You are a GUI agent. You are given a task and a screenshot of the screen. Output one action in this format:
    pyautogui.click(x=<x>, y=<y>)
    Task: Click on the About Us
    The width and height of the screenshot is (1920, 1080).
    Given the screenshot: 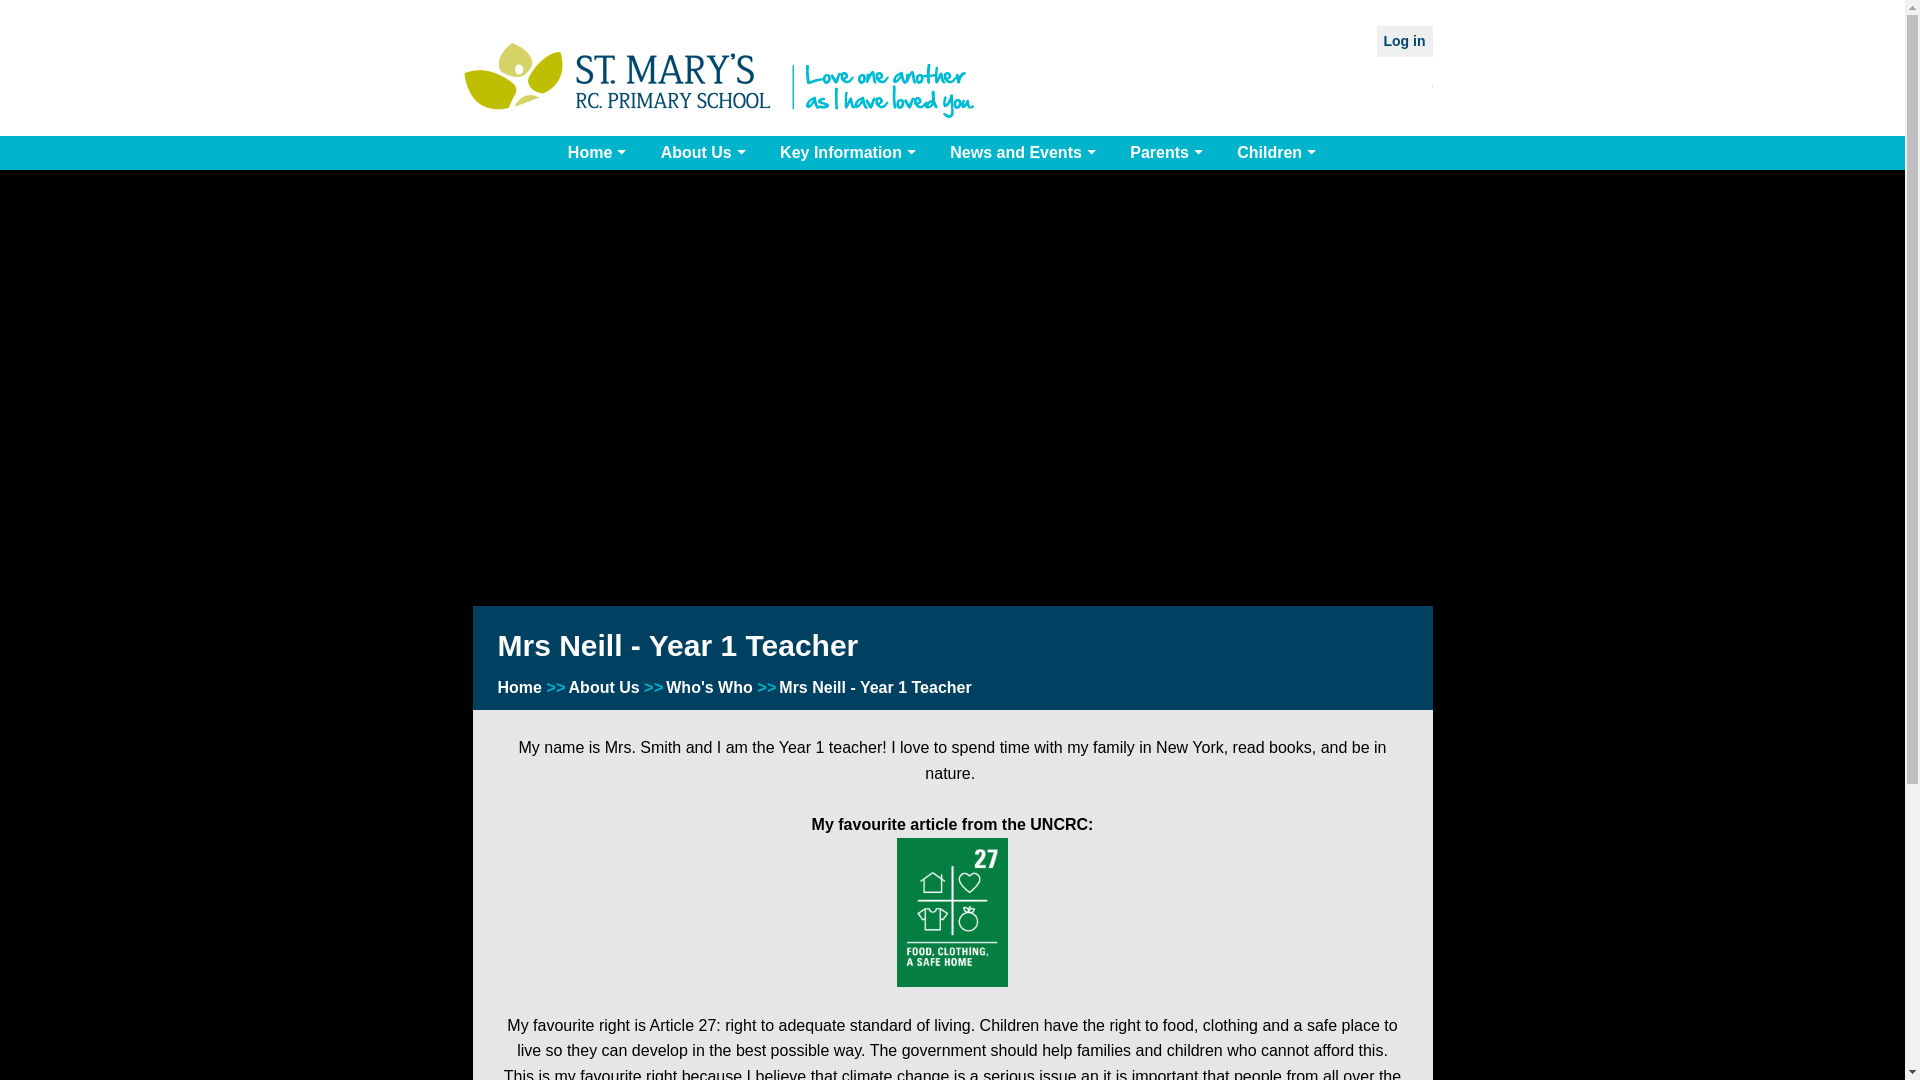 What is the action you would take?
    pyautogui.click(x=706, y=152)
    